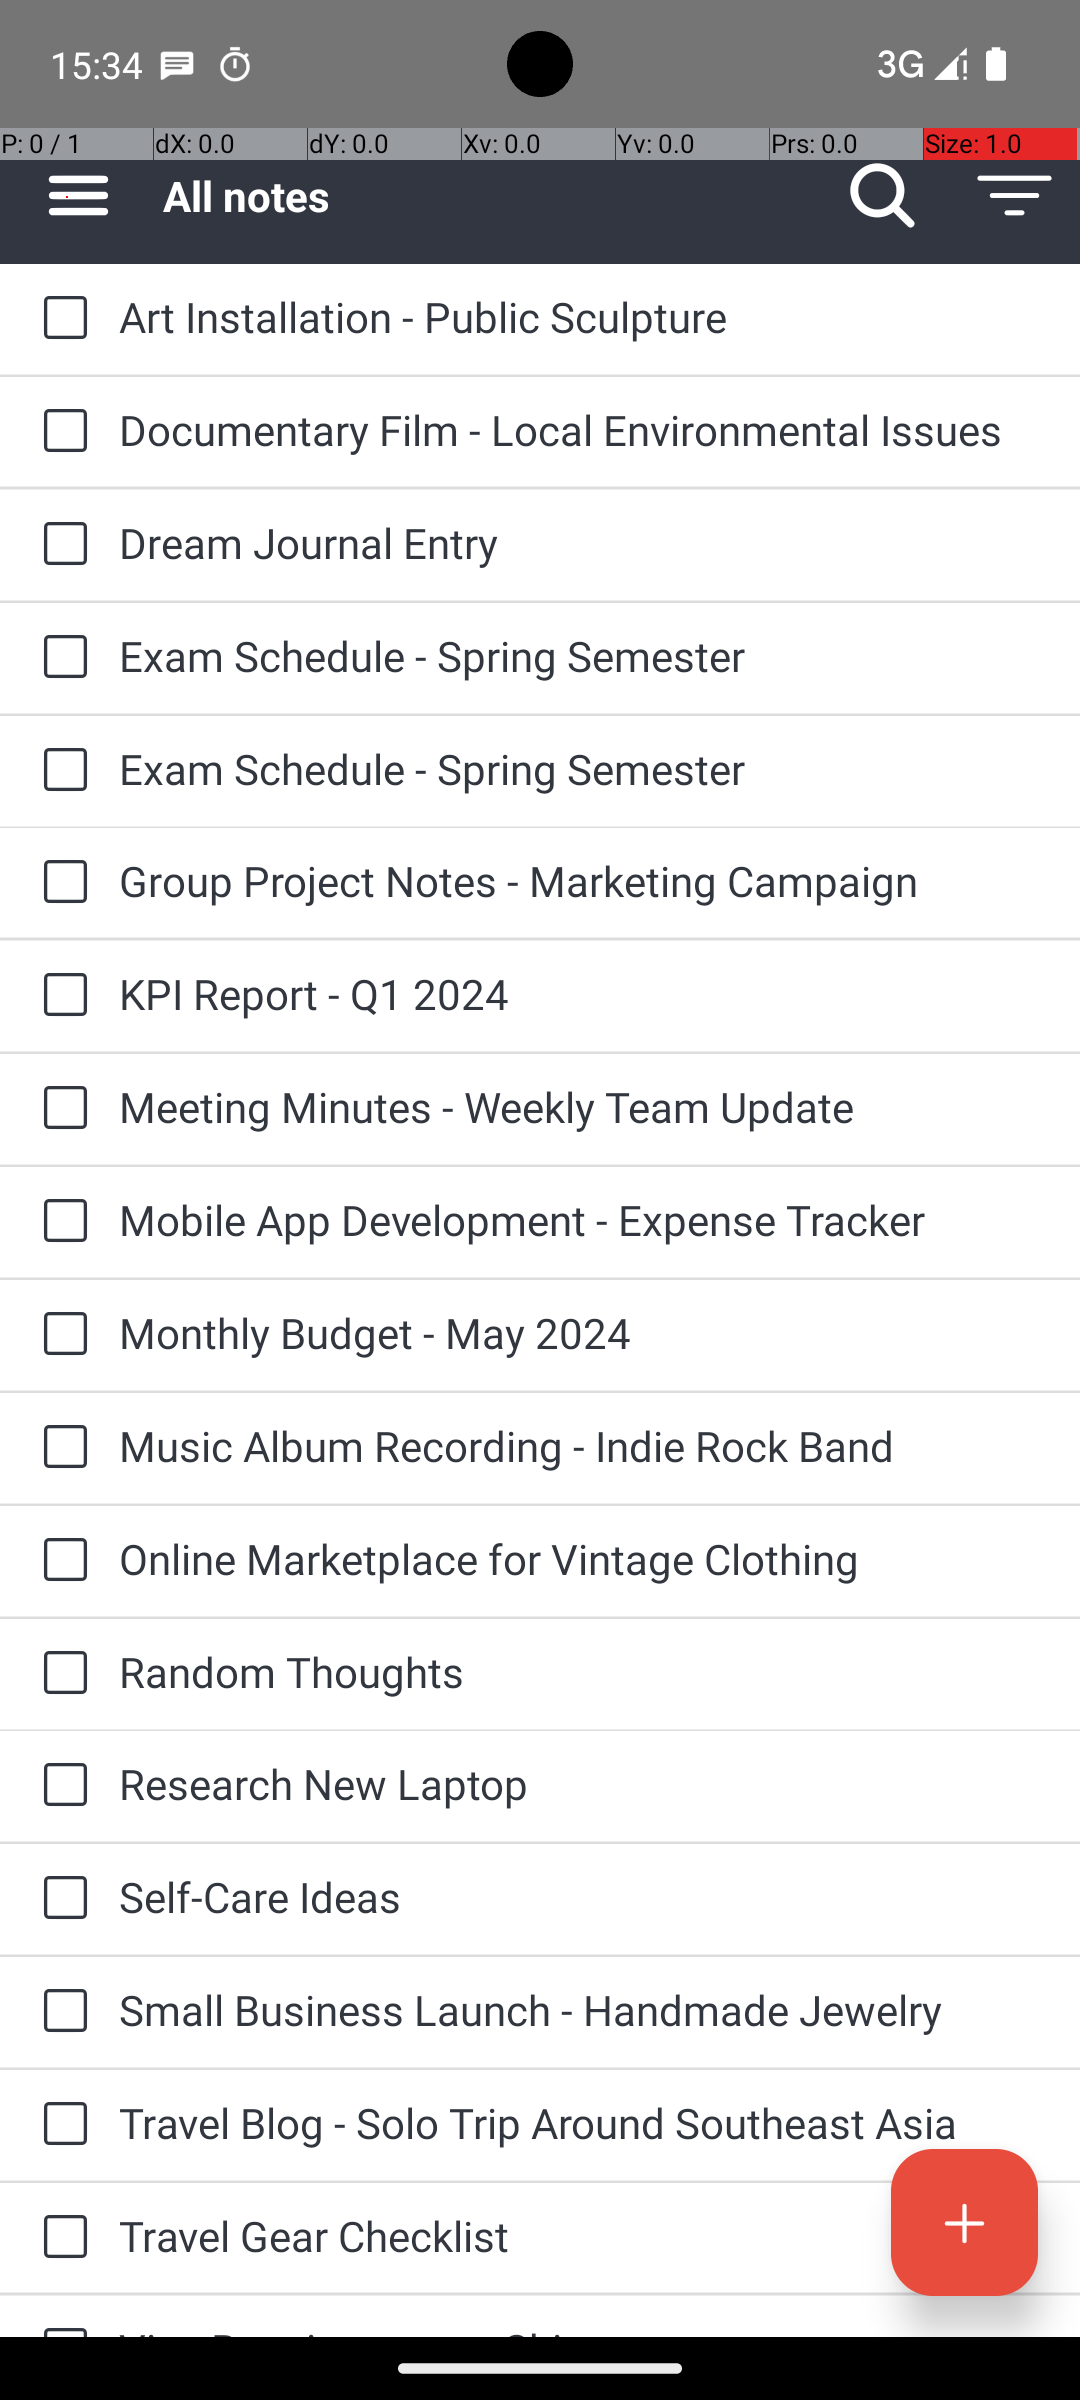 The height and width of the screenshot is (2400, 1080). What do you see at coordinates (580, 2010) in the screenshot?
I see `Small Business Launch - Handmade Jewelry` at bounding box center [580, 2010].